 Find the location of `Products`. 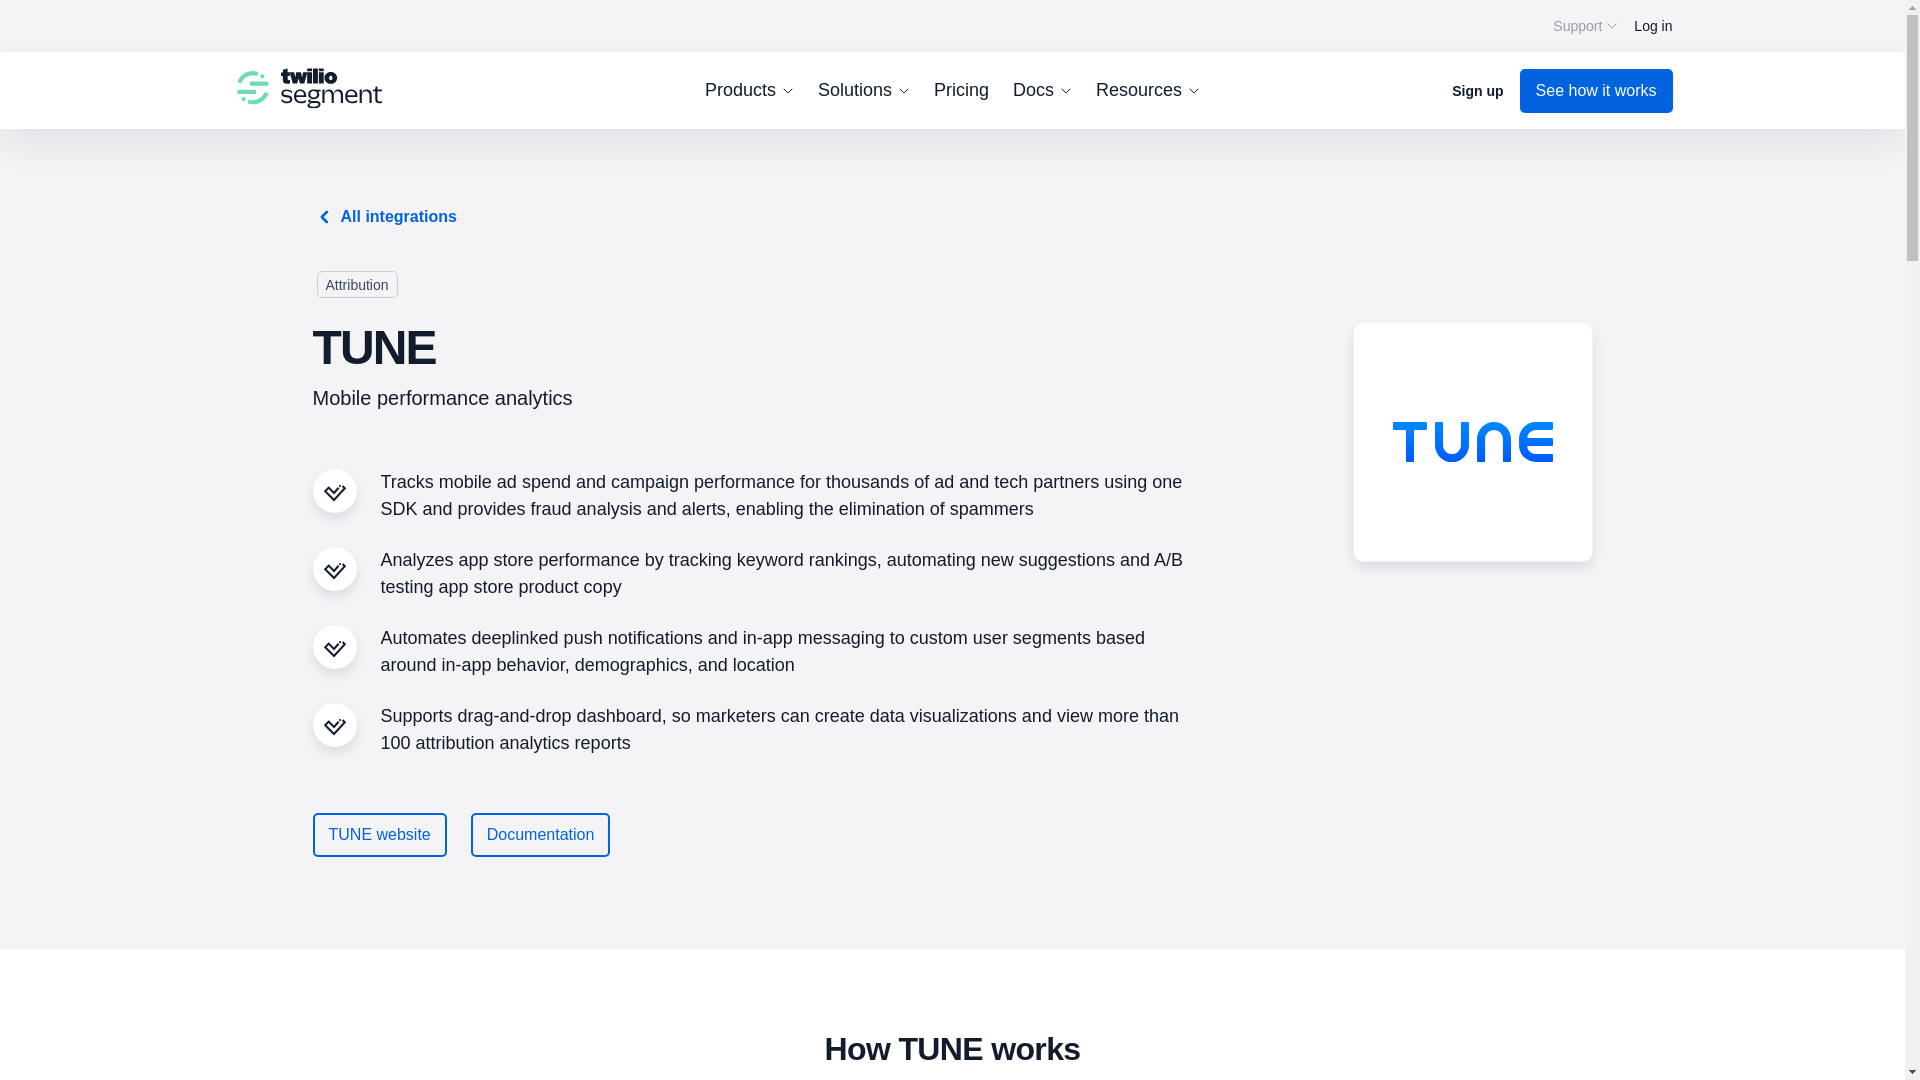

Products is located at coordinates (749, 90).